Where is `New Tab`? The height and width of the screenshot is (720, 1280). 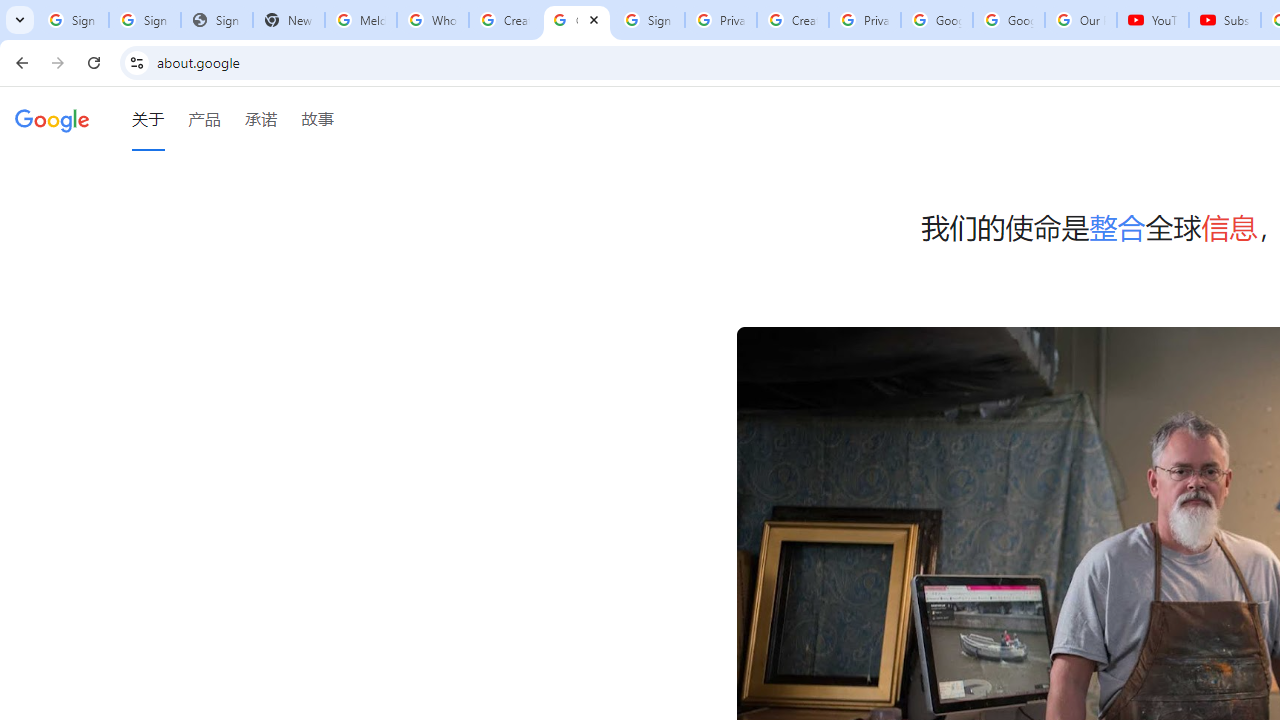
New Tab is located at coordinates (289, 20).